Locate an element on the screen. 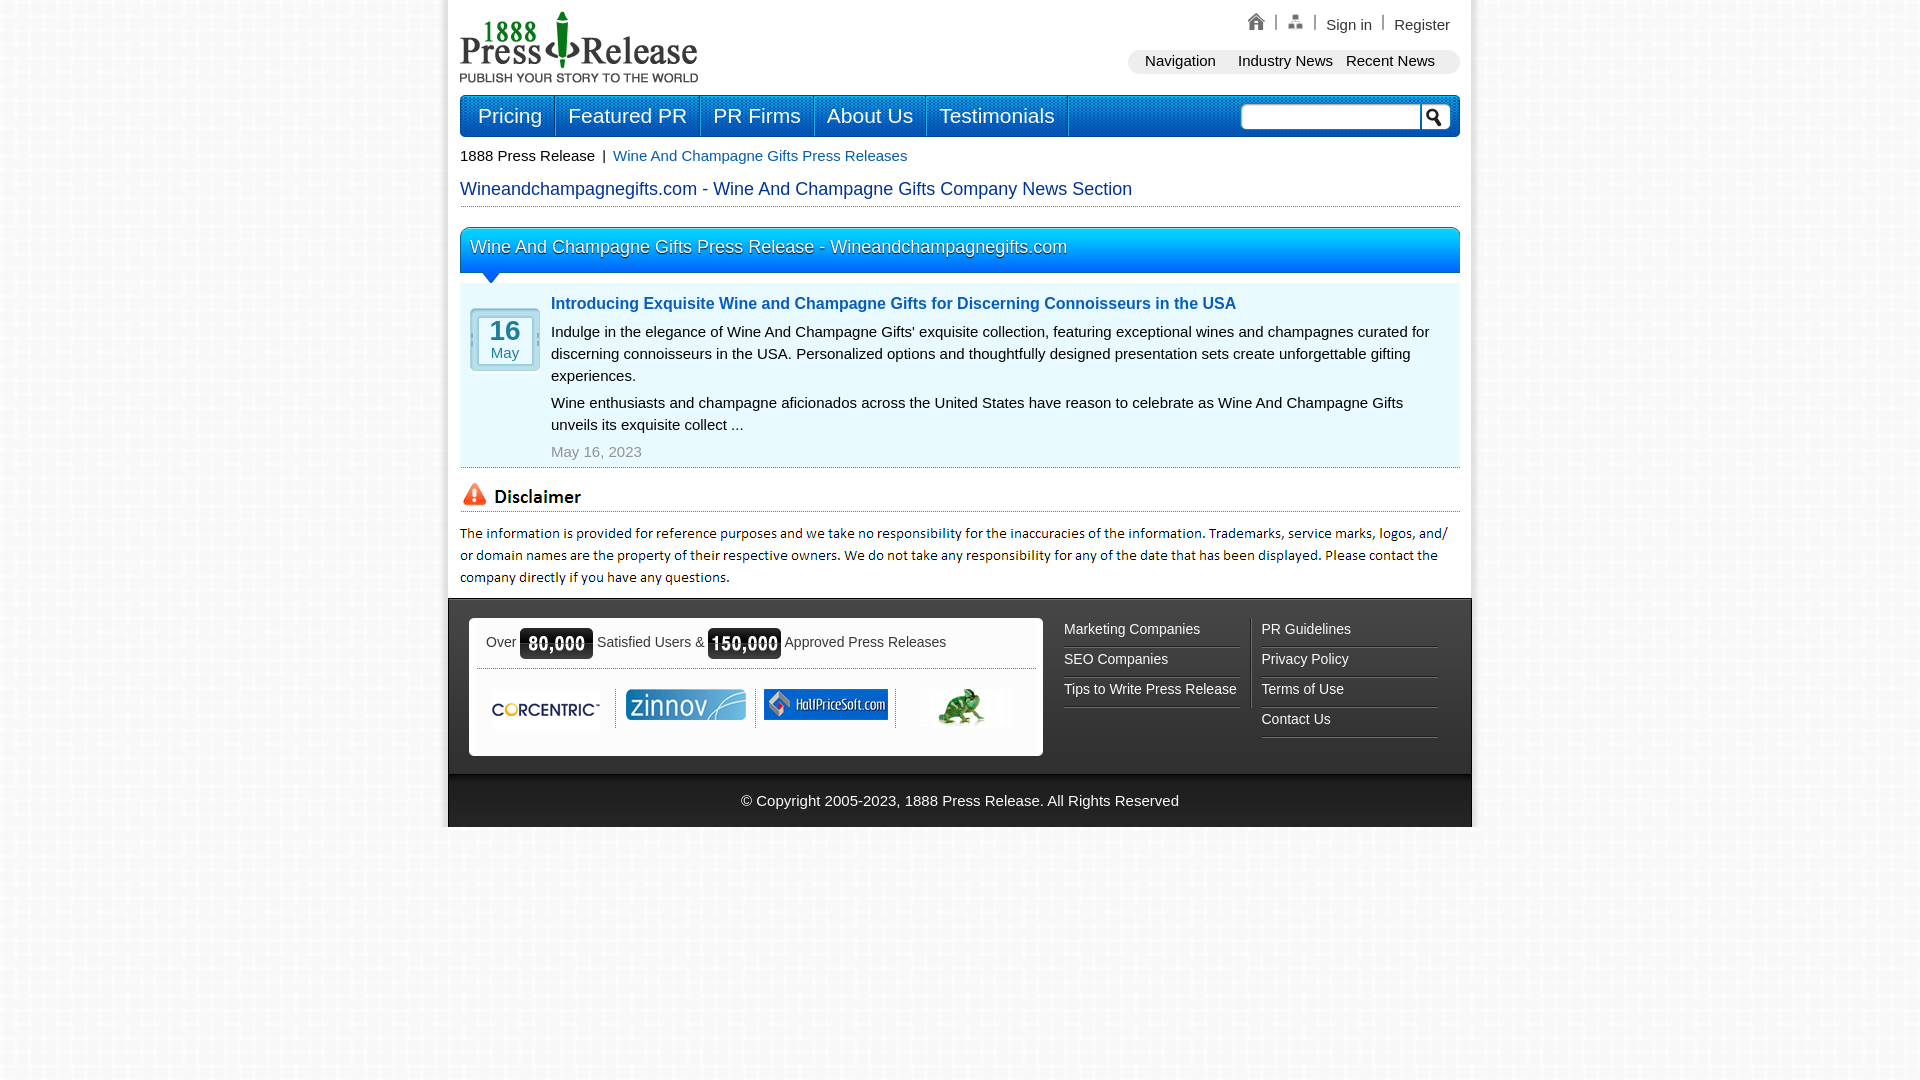  1888 Press Release is located at coordinates (528, 156).